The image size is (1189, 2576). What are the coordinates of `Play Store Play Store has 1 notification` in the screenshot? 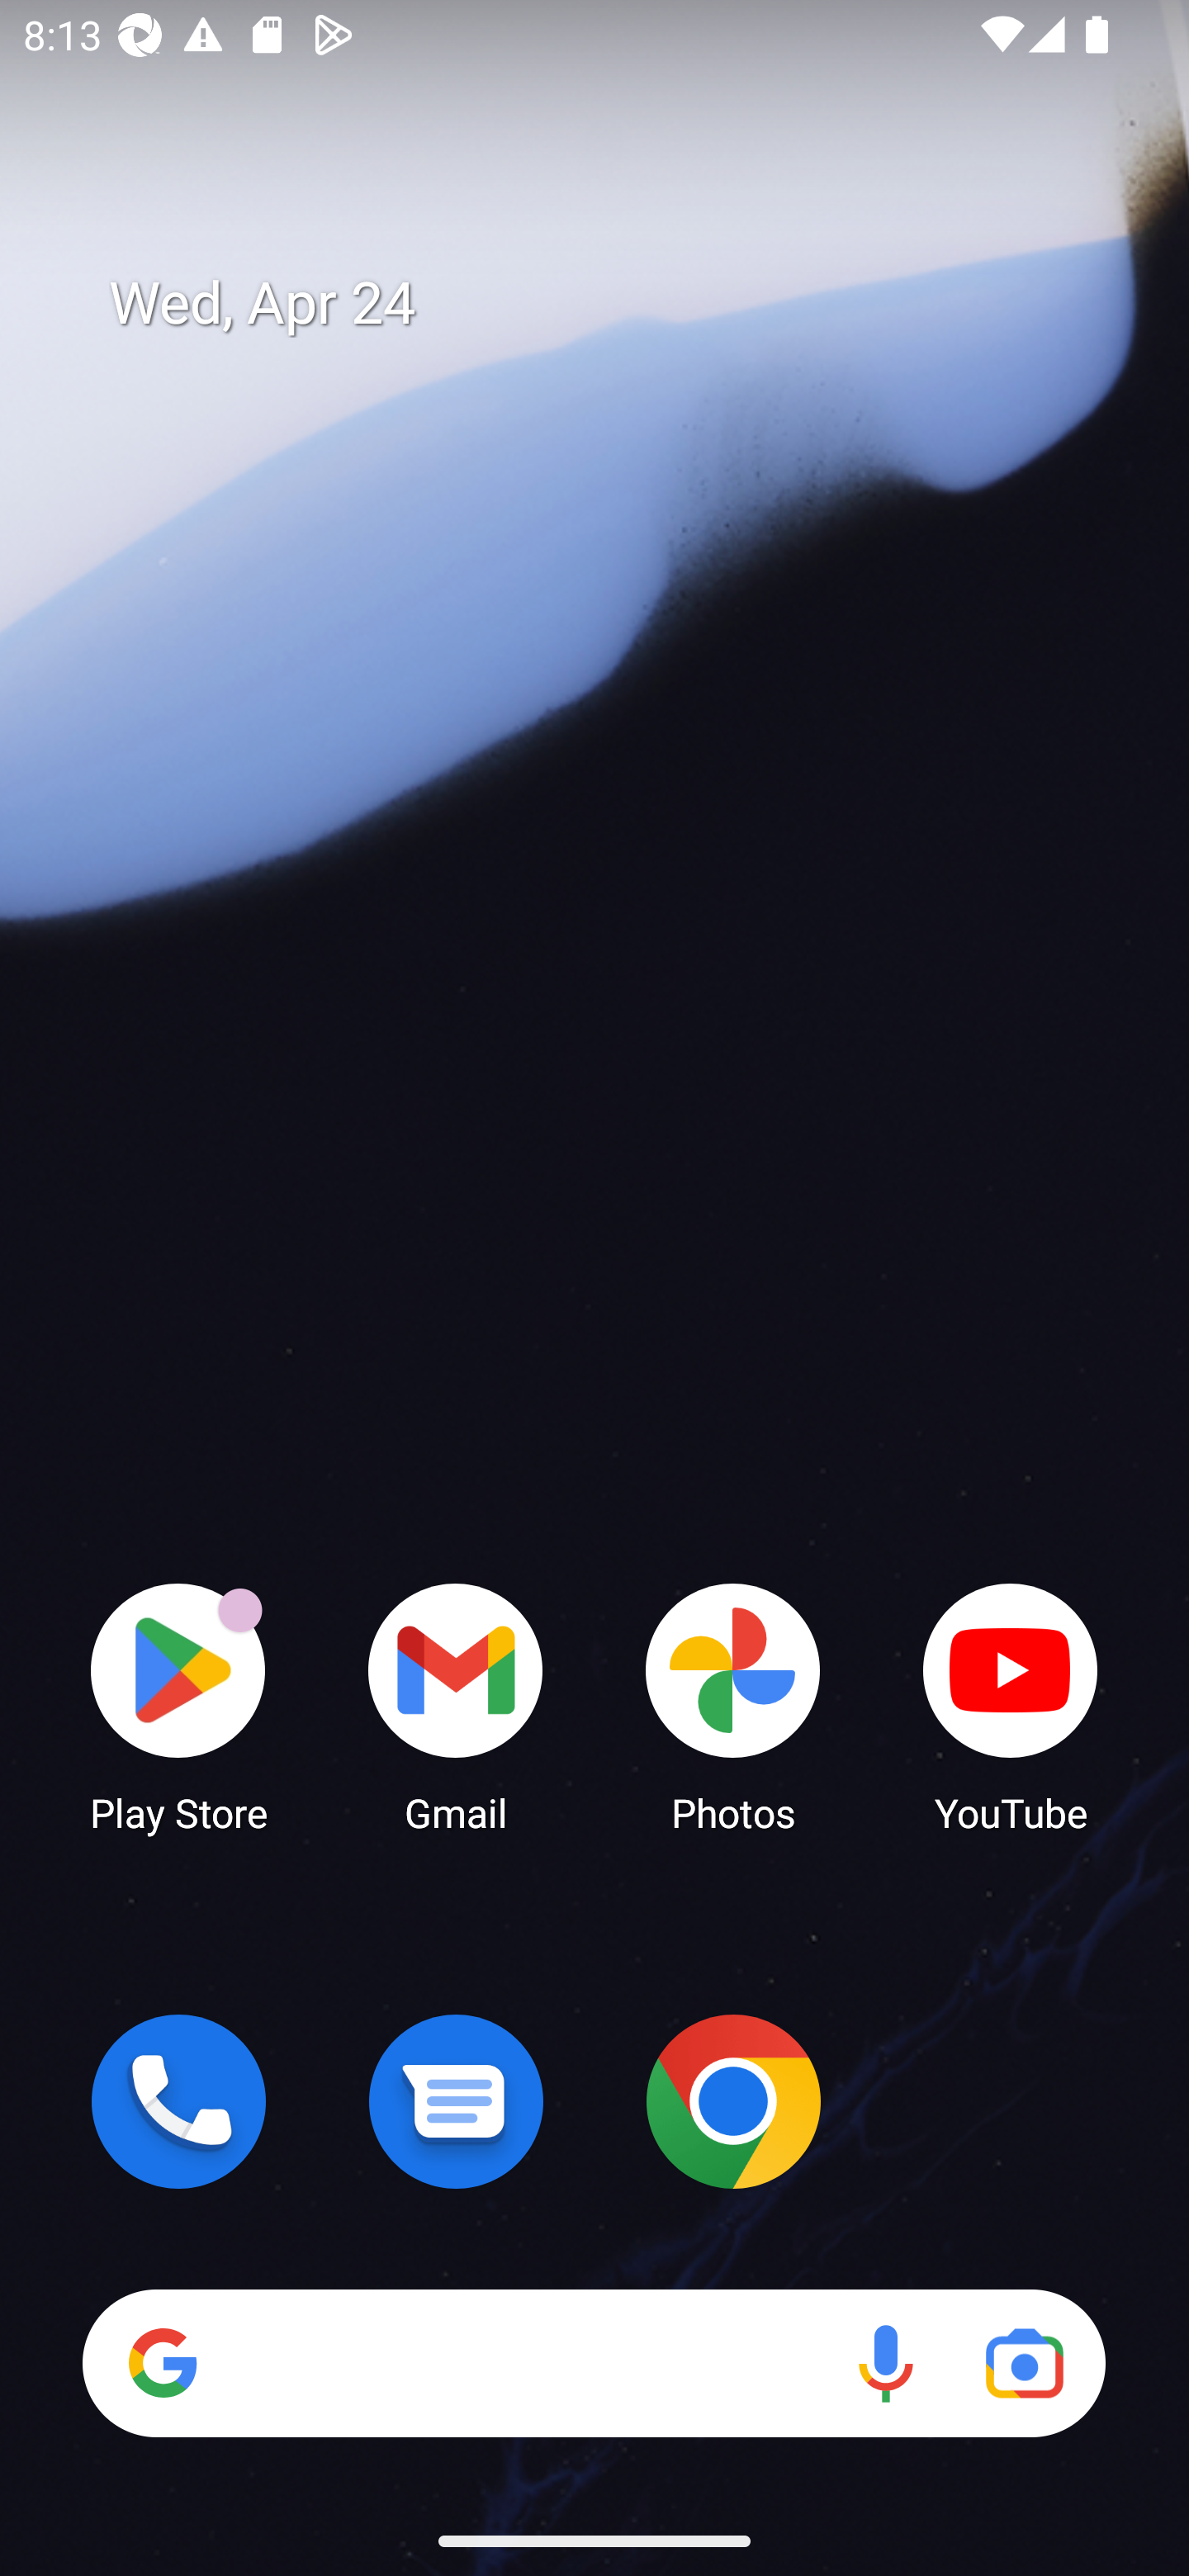 It's located at (178, 1706).